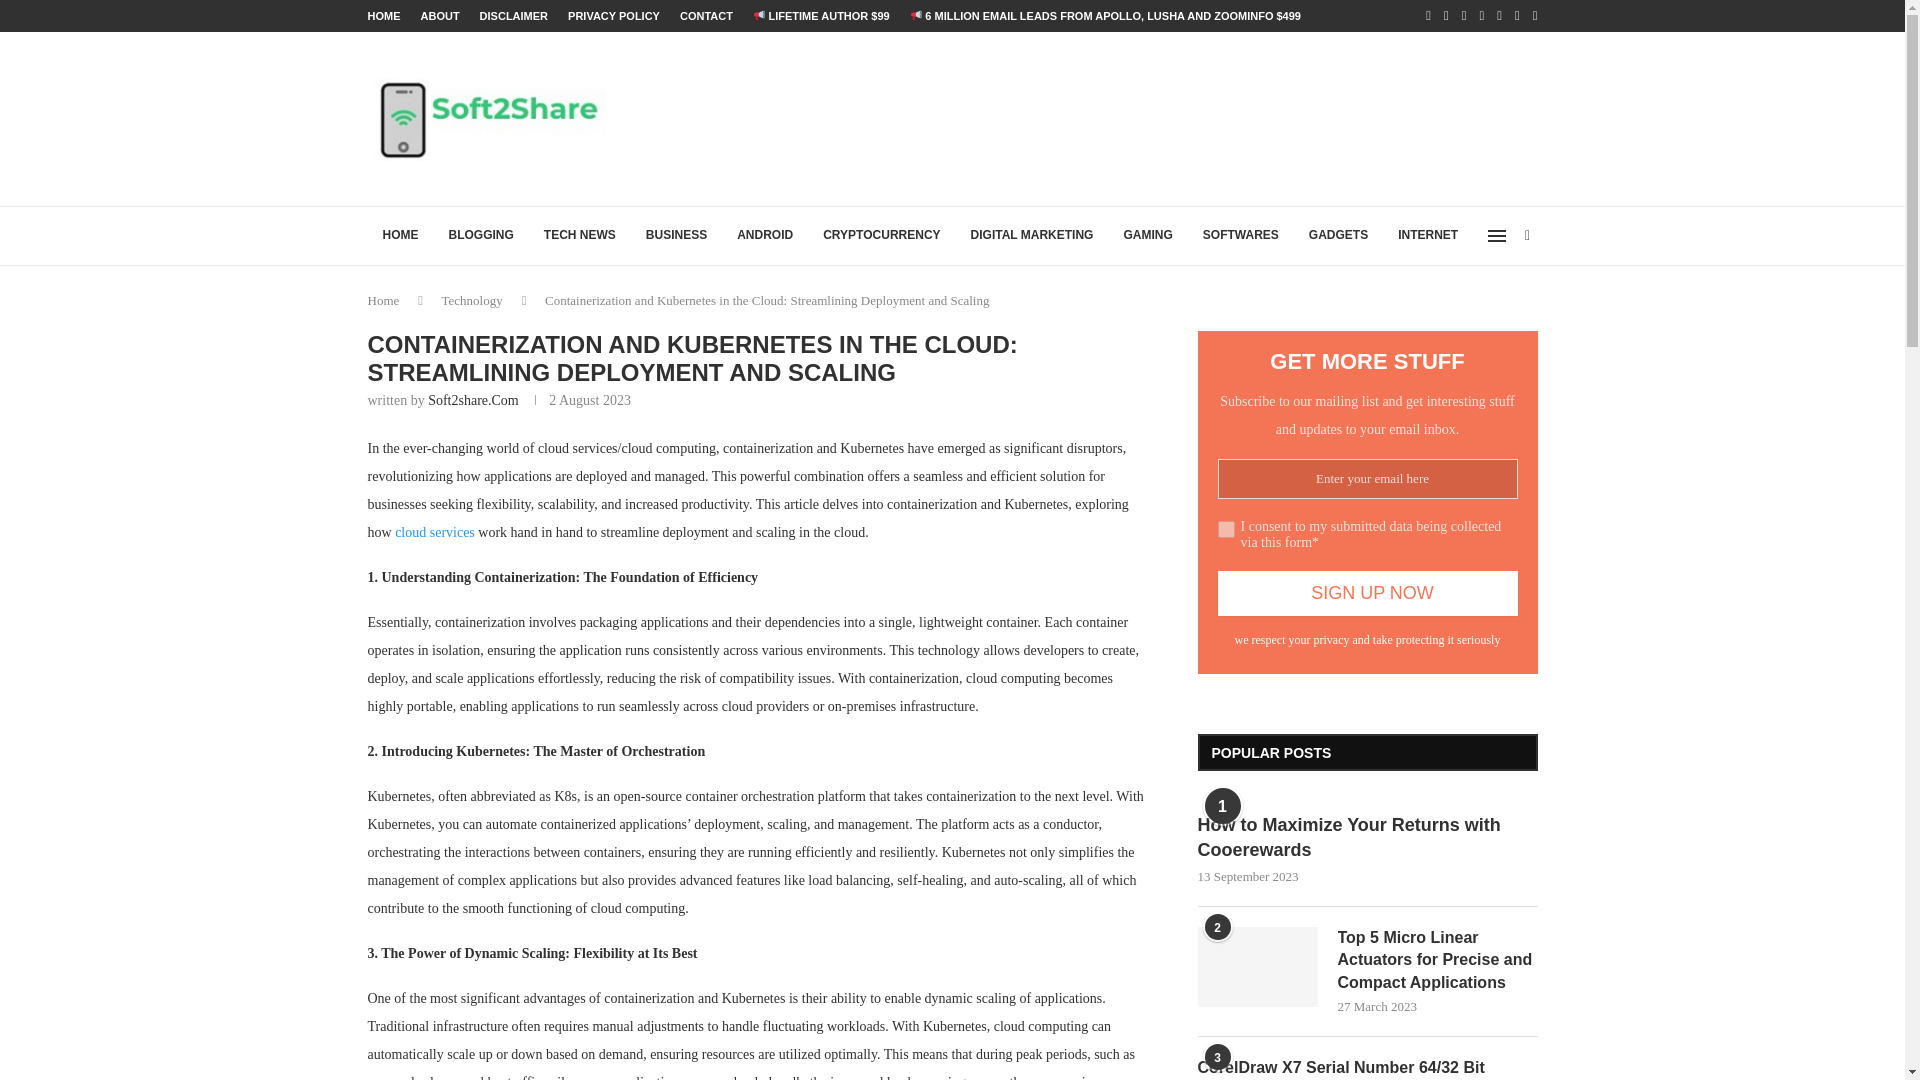 The height and width of the screenshot is (1080, 1920). Describe the element at coordinates (1338, 236) in the screenshot. I see `GADGETS` at that location.